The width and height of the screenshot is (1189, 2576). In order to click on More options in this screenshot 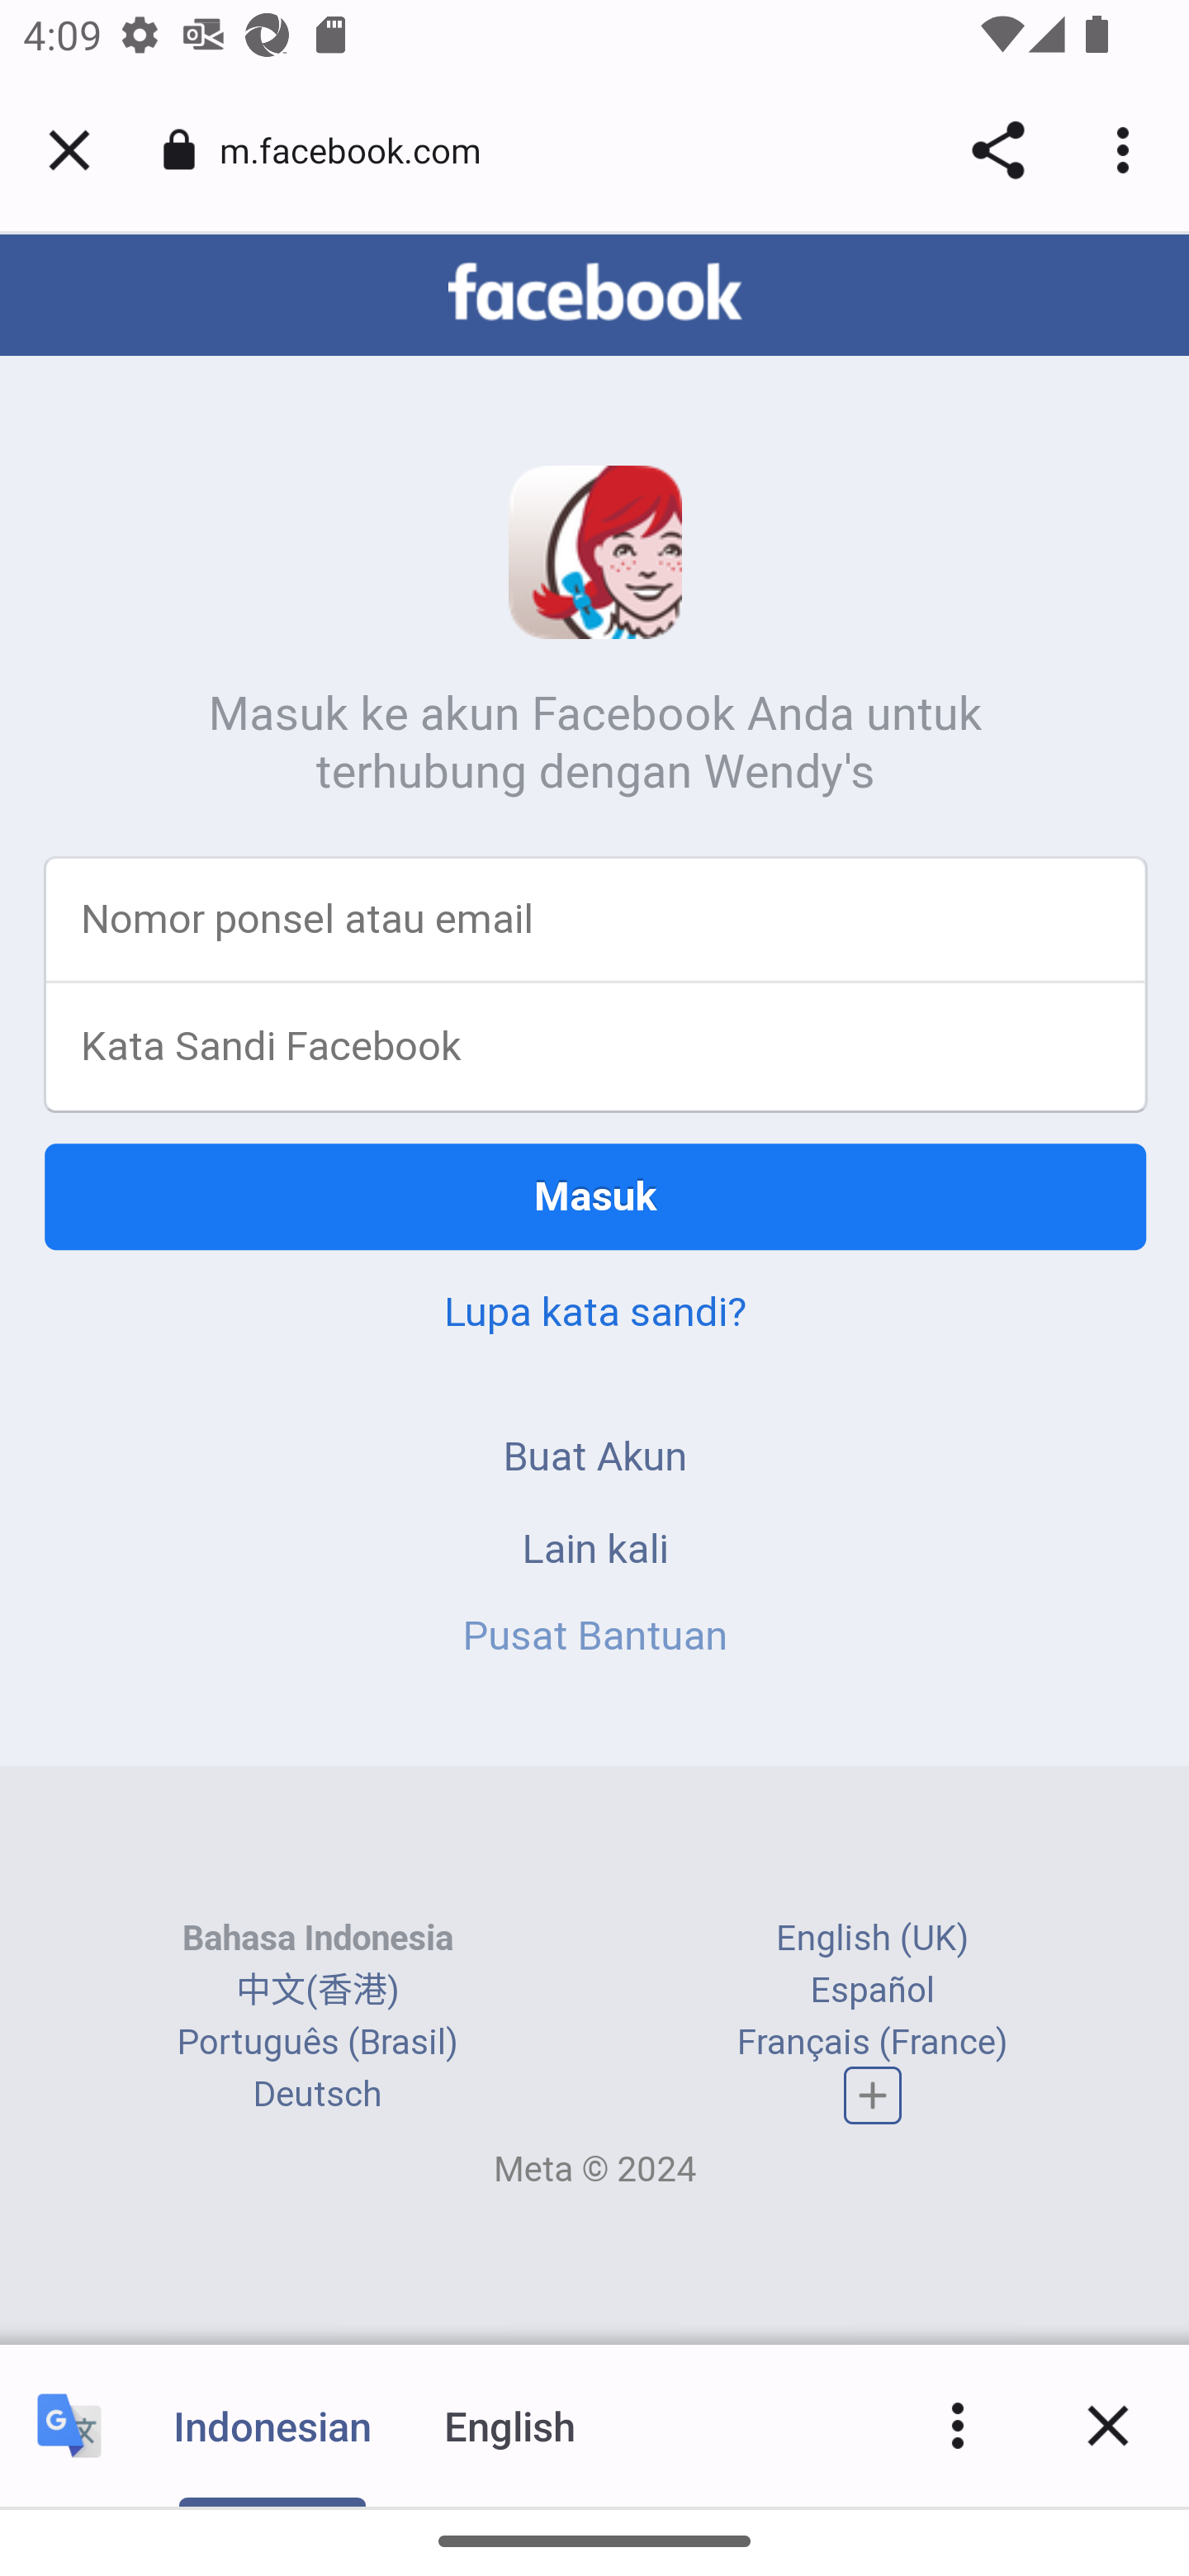, I will do `click(1128, 150)`.